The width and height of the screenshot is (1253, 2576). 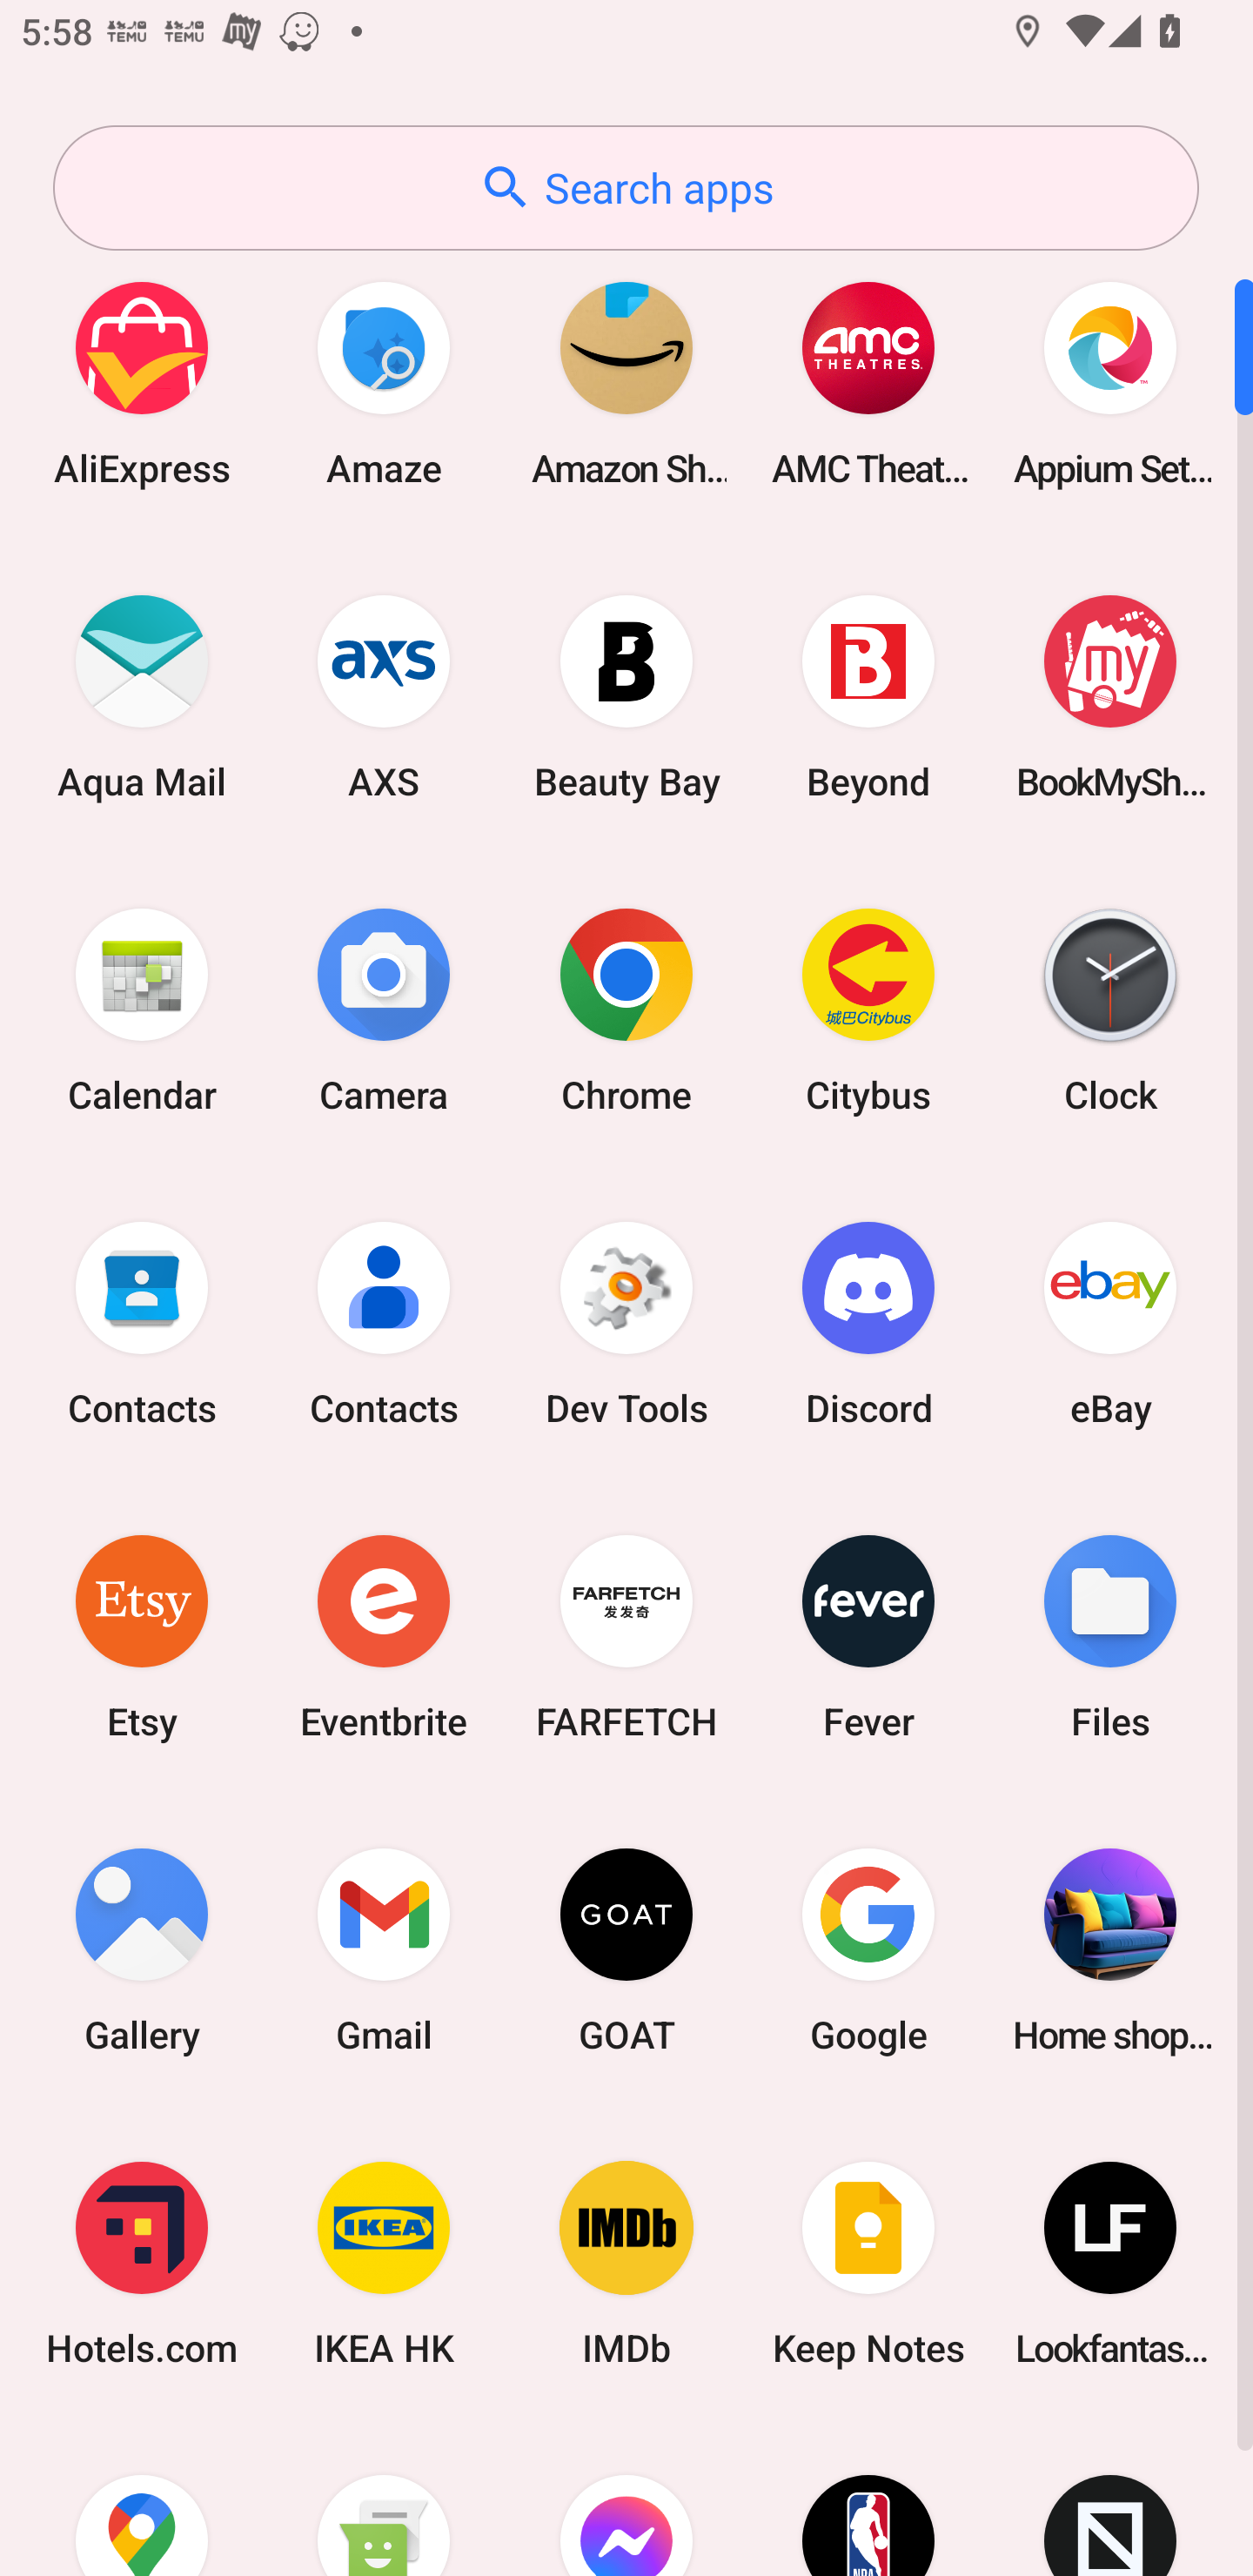 What do you see at coordinates (384, 383) in the screenshot?
I see `Amaze` at bounding box center [384, 383].